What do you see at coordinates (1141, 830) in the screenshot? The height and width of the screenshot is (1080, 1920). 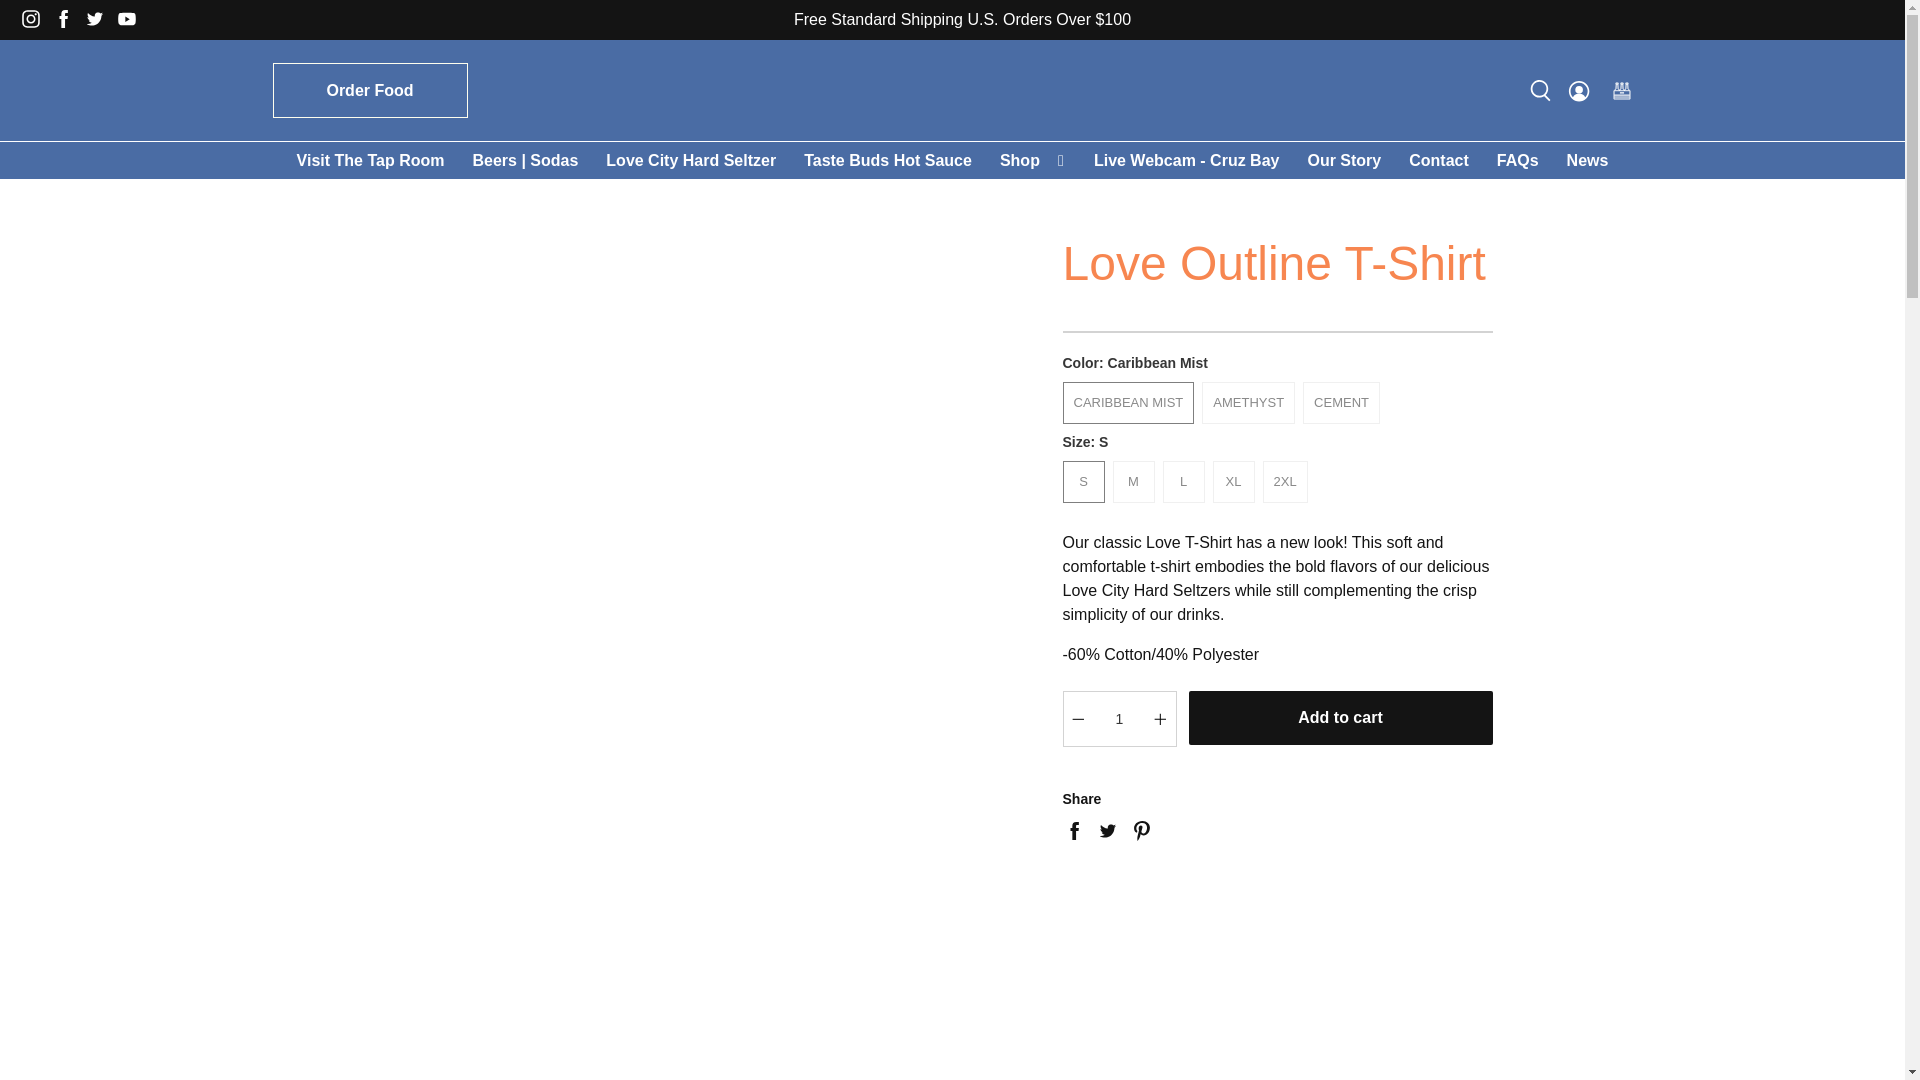 I see `Share this on Pinterest` at bounding box center [1141, 830].